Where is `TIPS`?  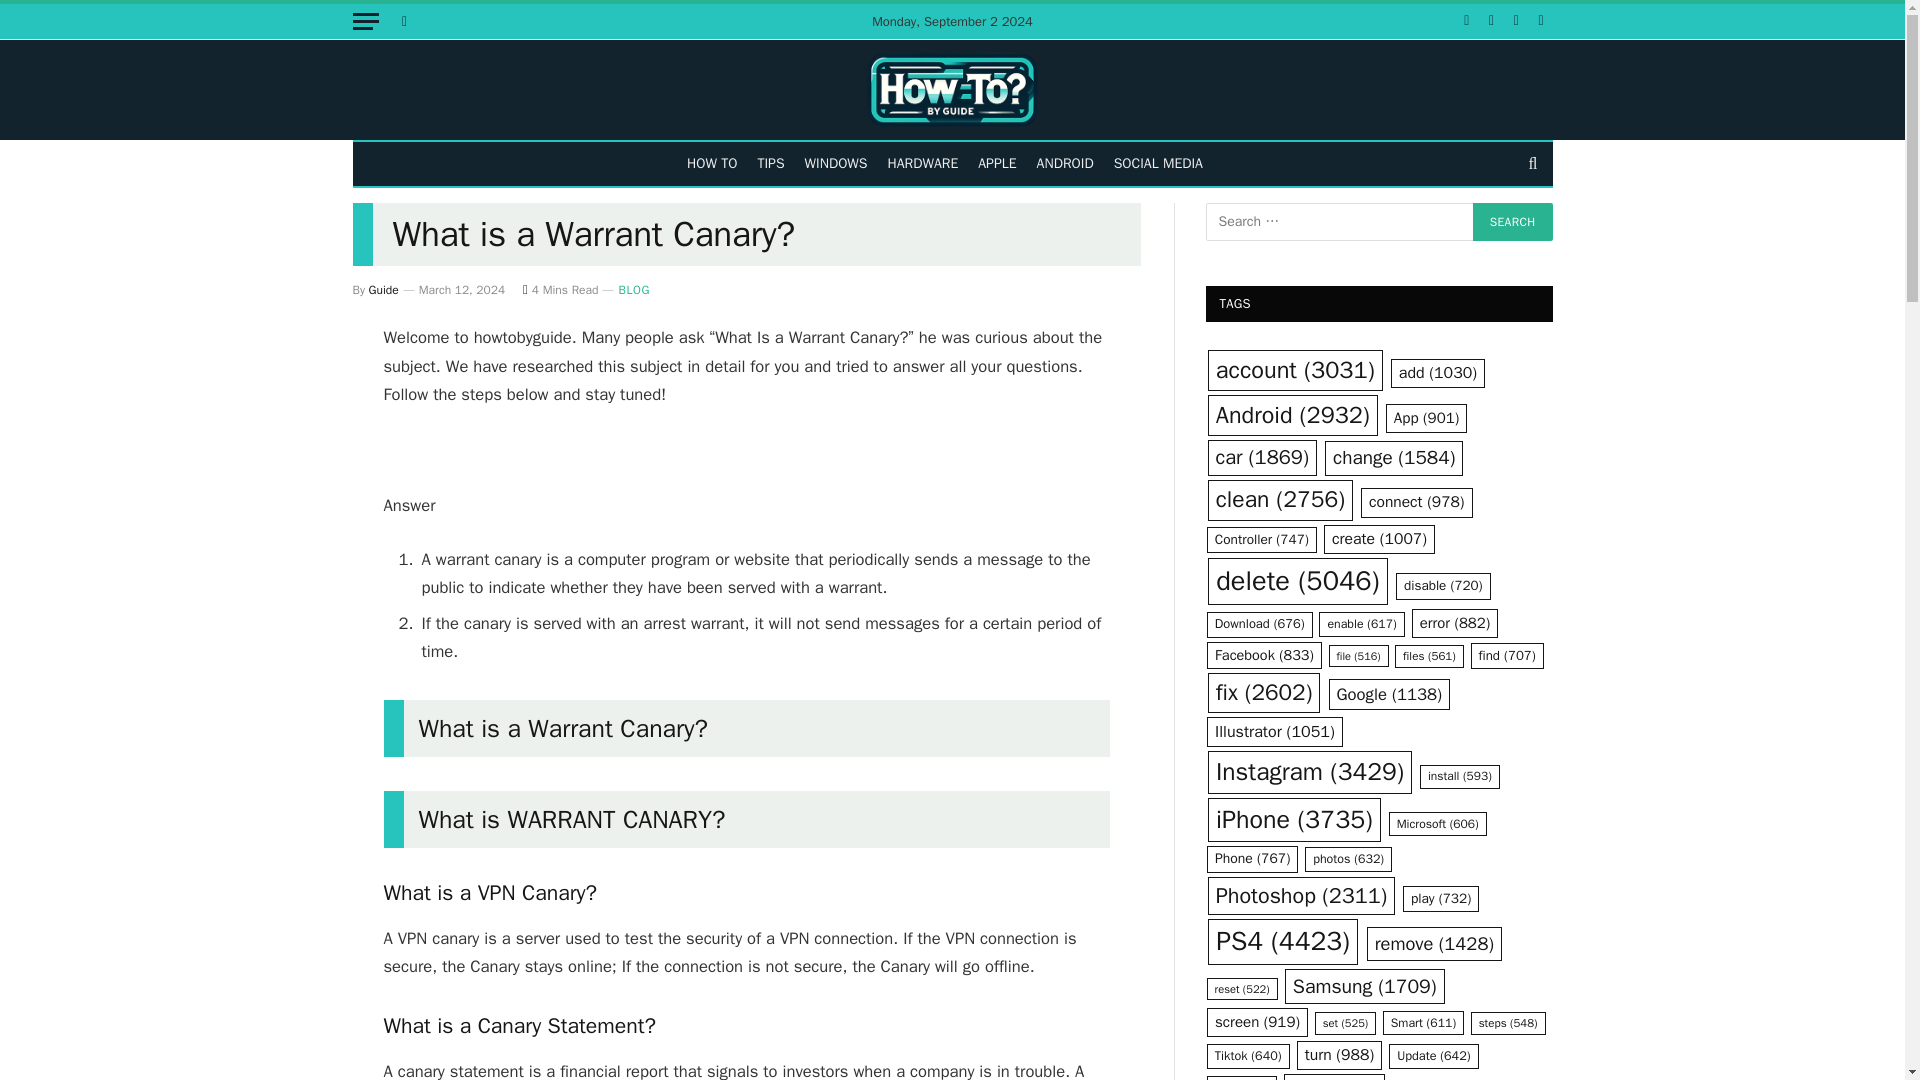 TIPS is located at coordinates (770, 163).